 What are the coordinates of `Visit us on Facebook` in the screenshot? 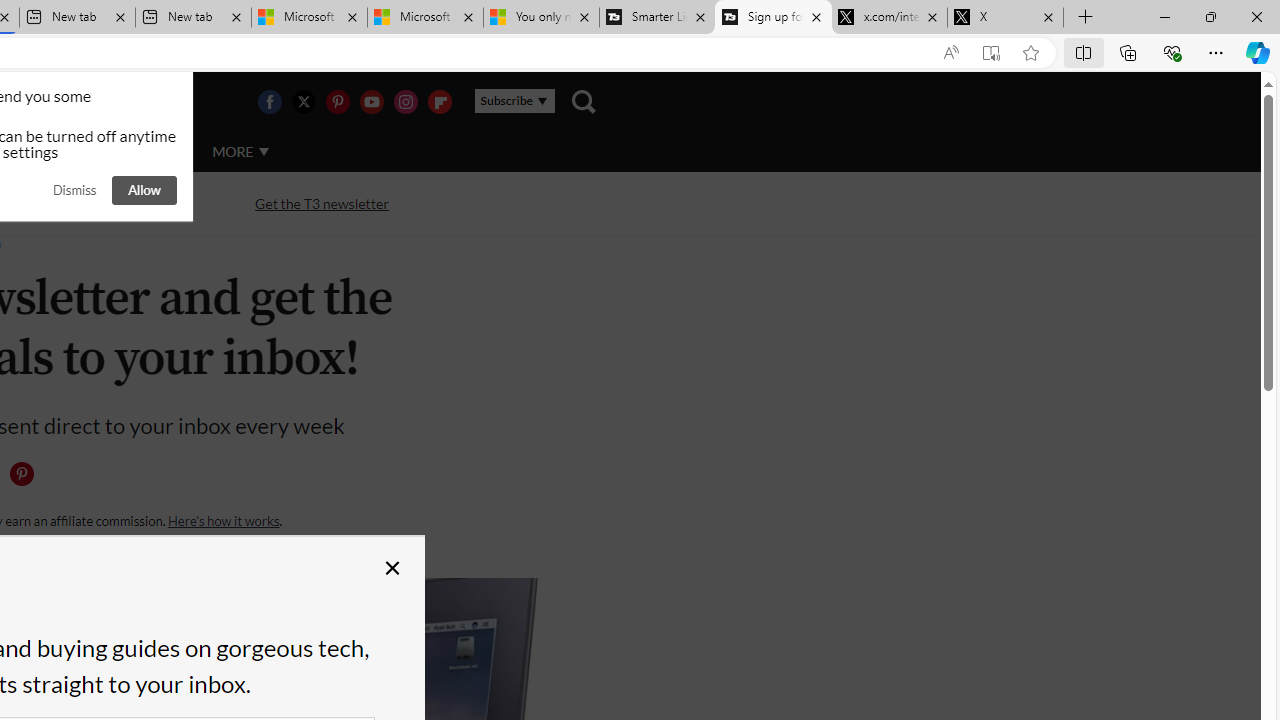 It's located at (269, 102).